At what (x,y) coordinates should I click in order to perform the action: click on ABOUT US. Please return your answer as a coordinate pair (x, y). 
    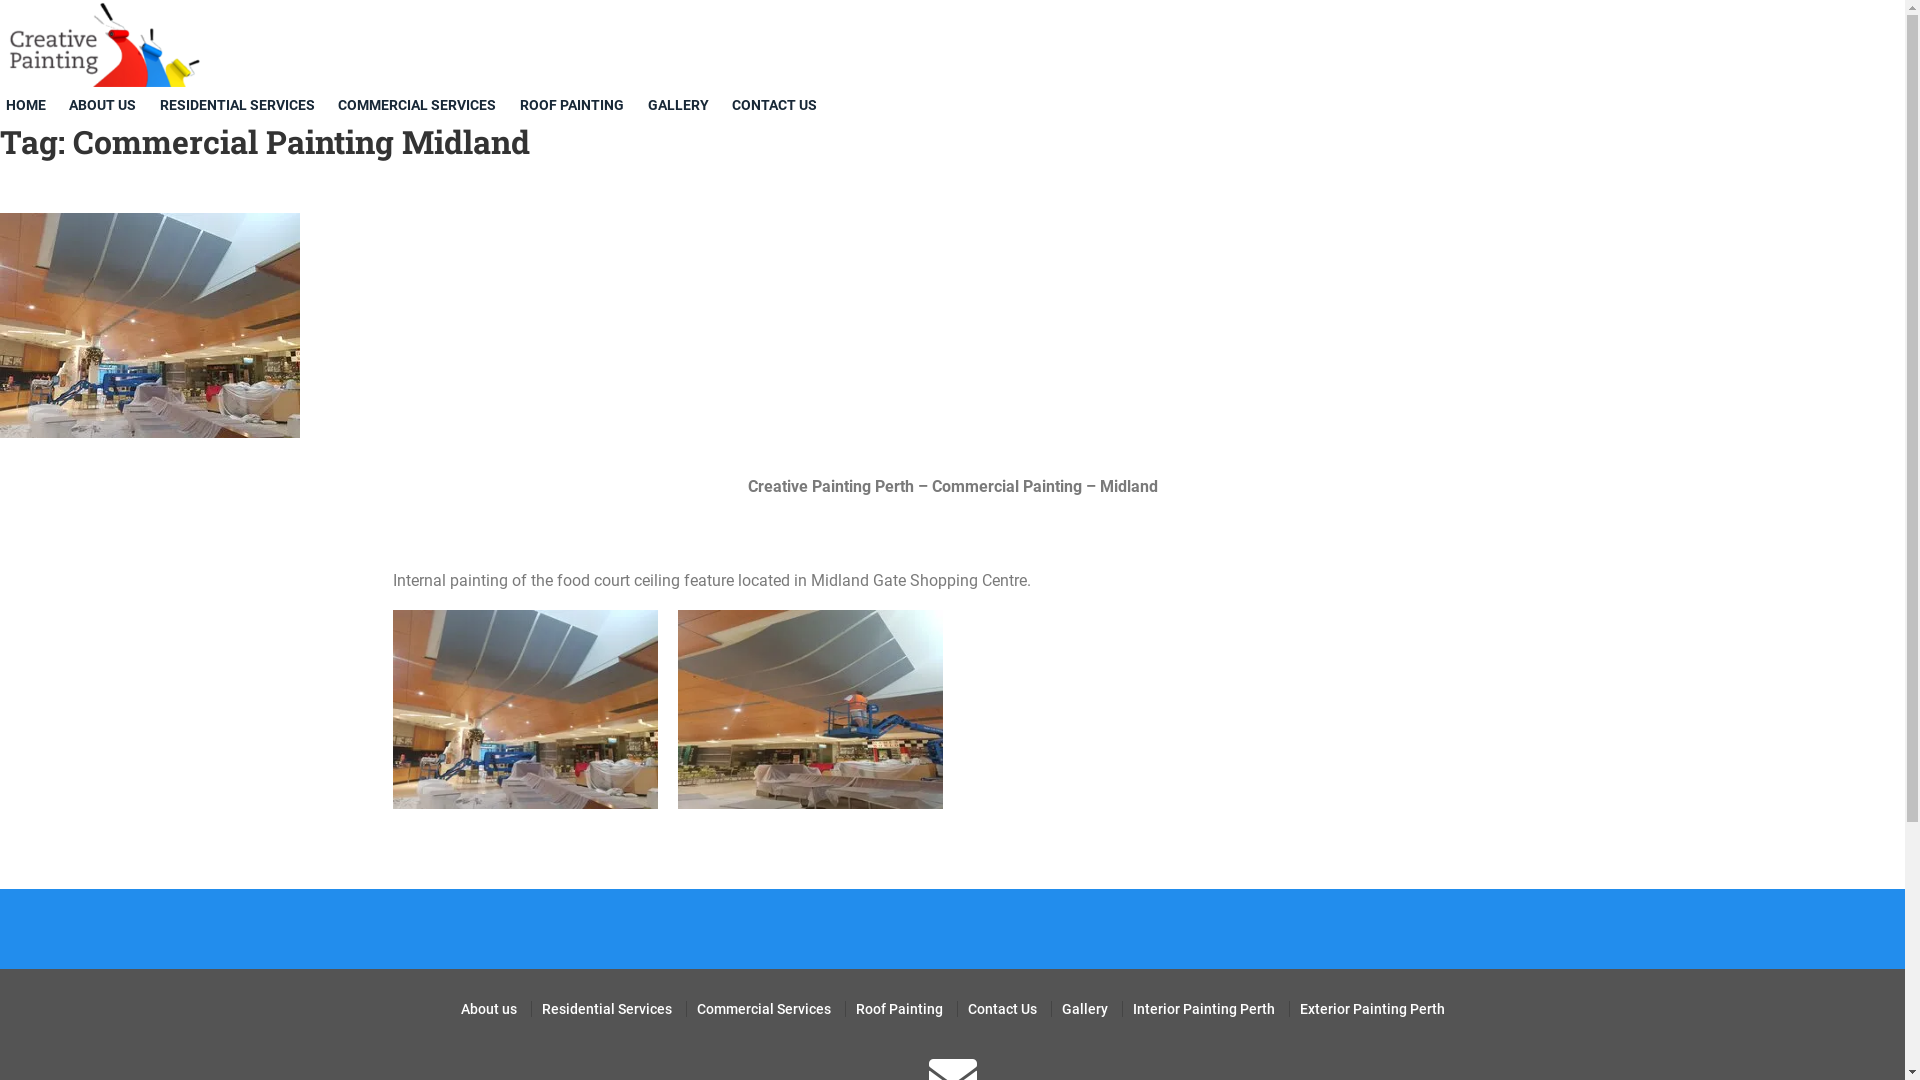
    Looking at the image, I should click on (108, 106).